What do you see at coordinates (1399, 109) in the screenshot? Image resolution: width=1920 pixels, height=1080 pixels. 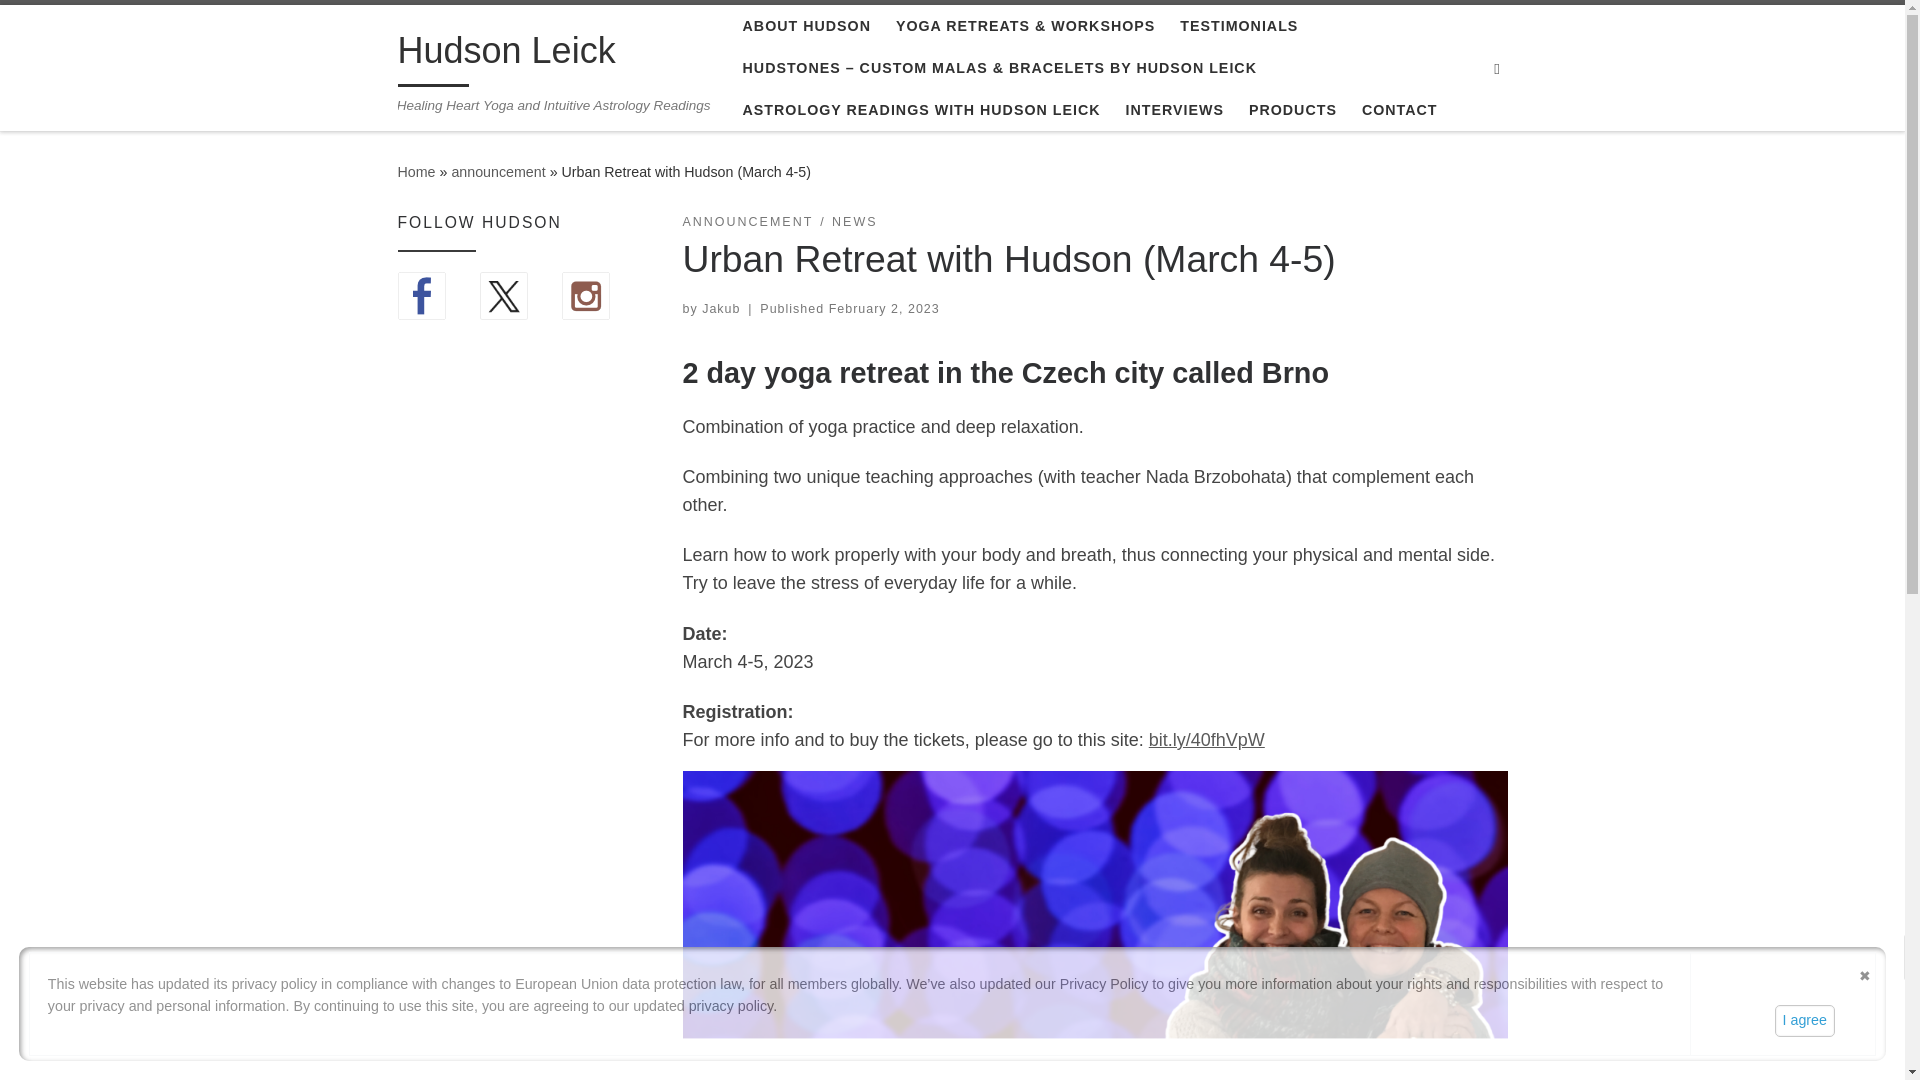 I see `CONTACT` at bounding box center [1399, 109].